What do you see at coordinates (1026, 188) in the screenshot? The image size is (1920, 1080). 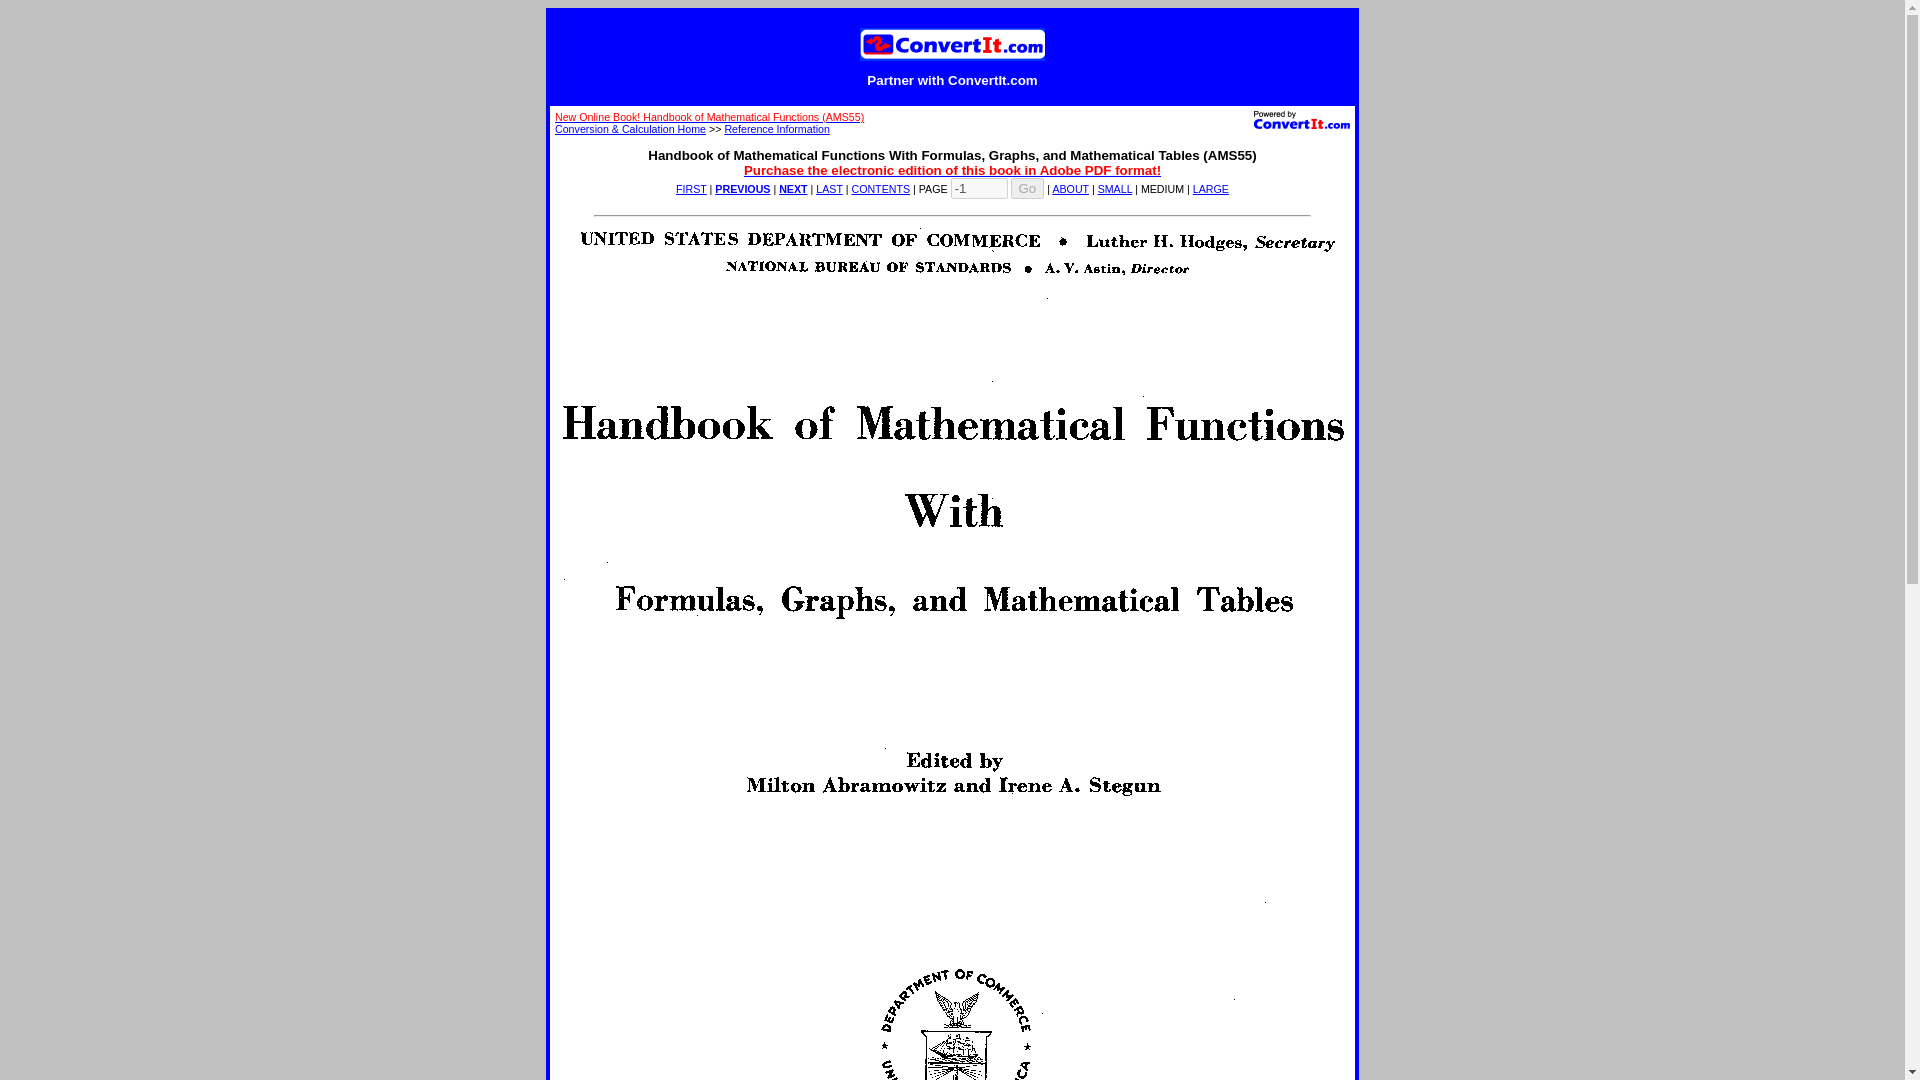 I see `Go` at bounding box center [1026, 188].